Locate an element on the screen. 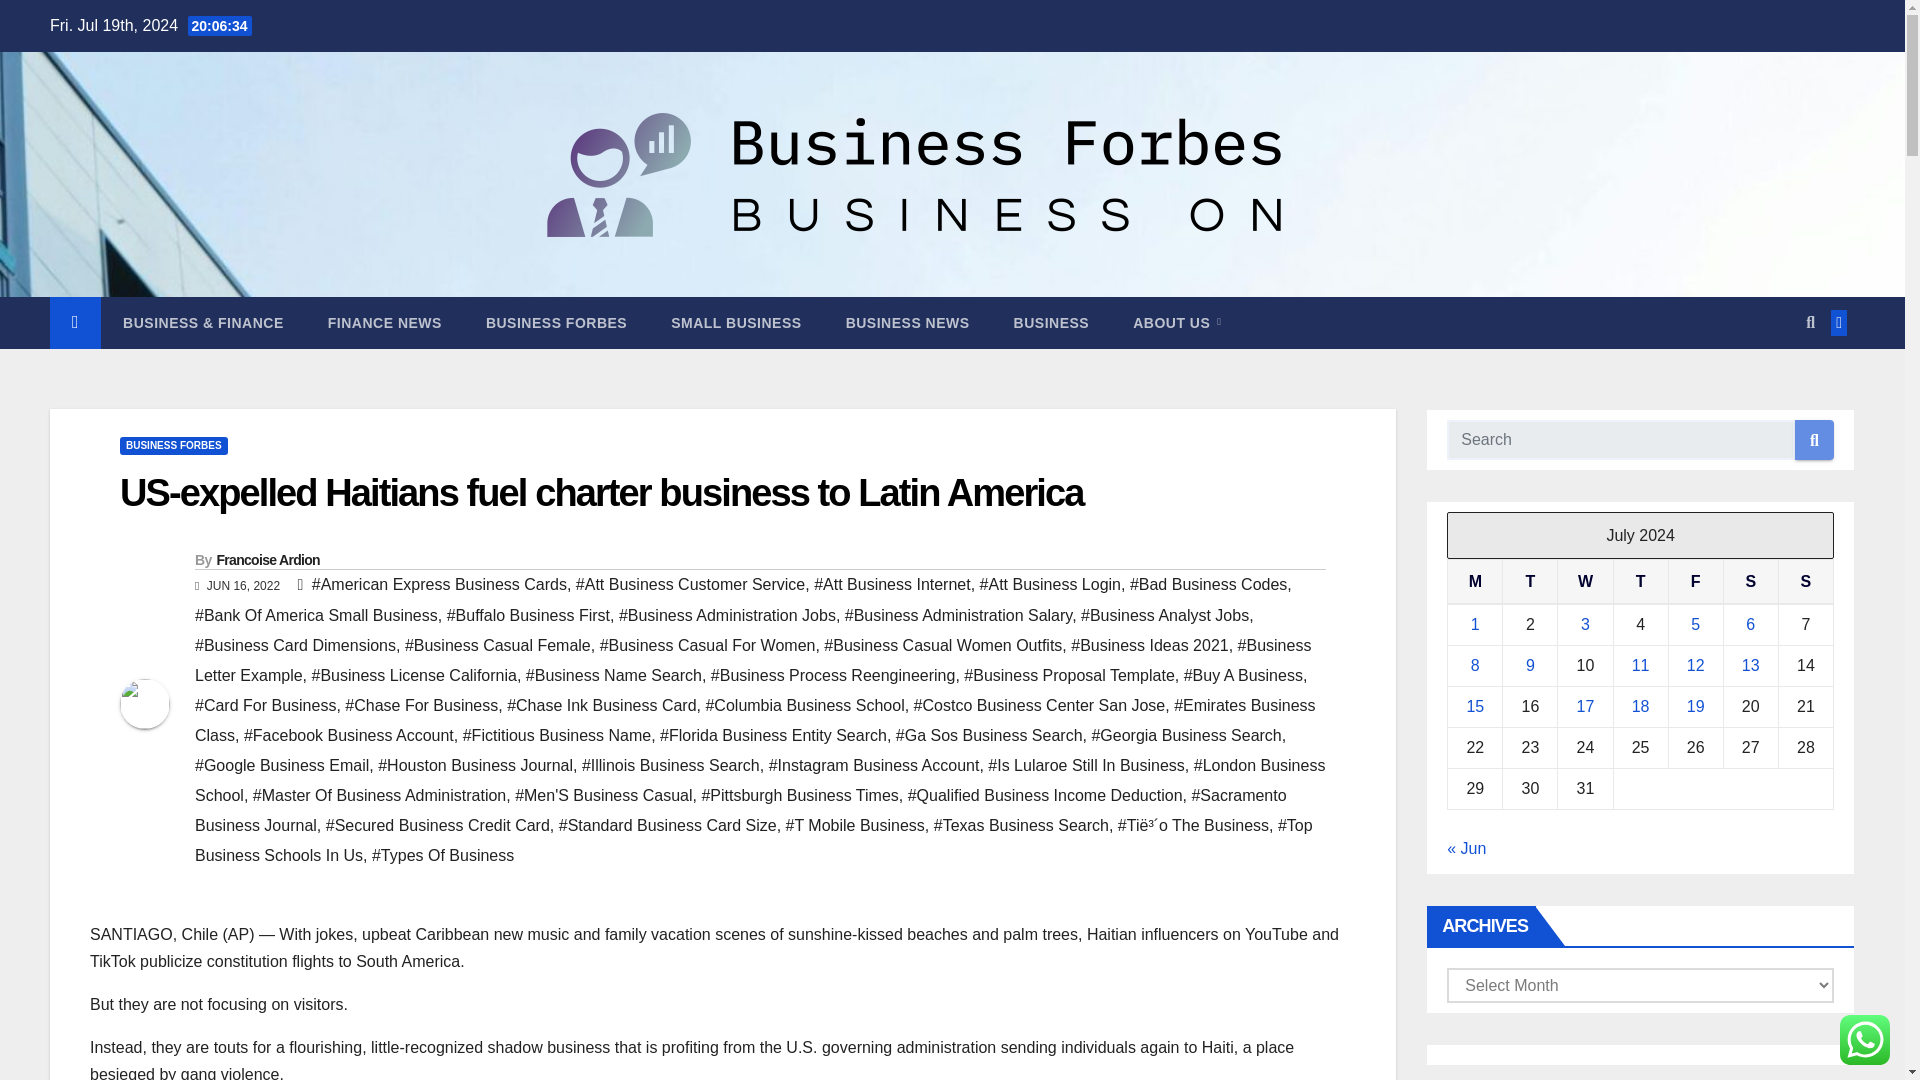 The width and height of the screenshot is (1920, 1080). About Us is located at coordinates (1176, 322).